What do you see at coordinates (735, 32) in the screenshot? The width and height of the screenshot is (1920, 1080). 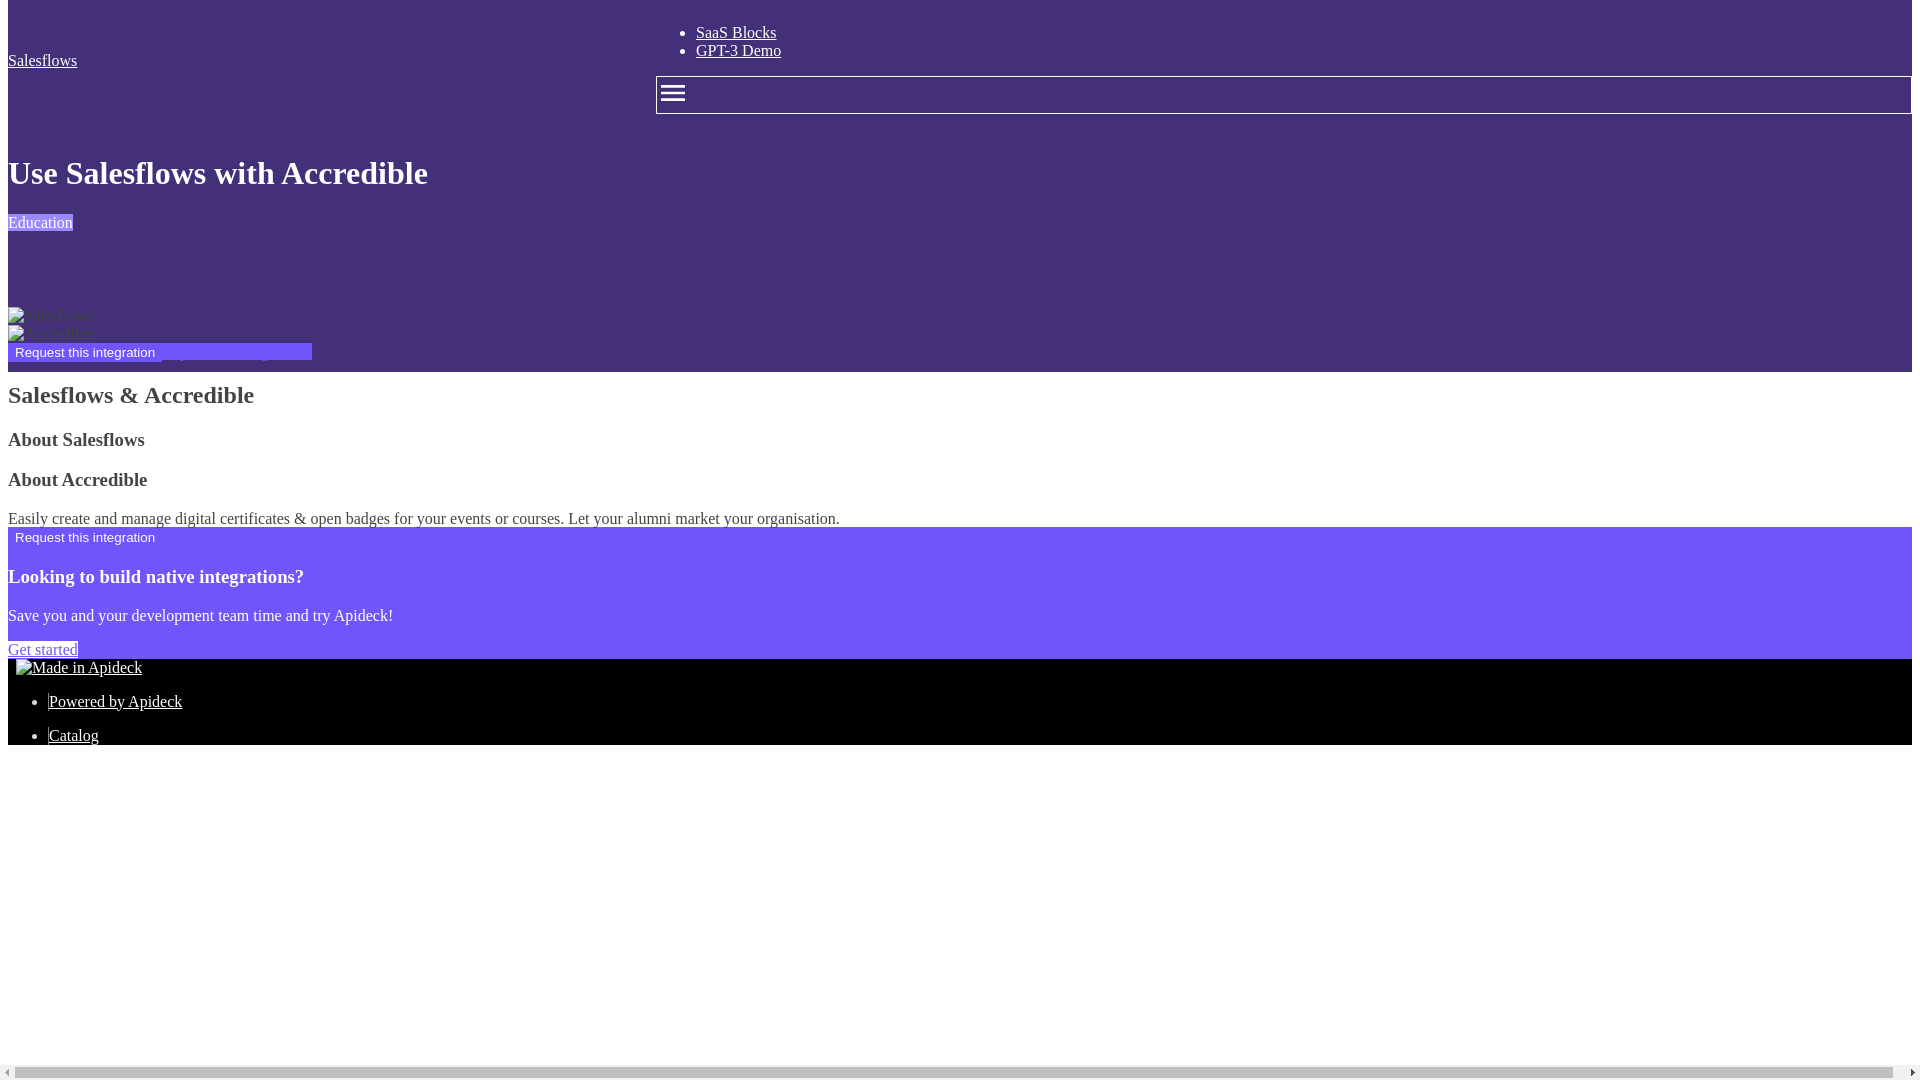 I see `SaaS Blocks` at bounding box center [735, 32].